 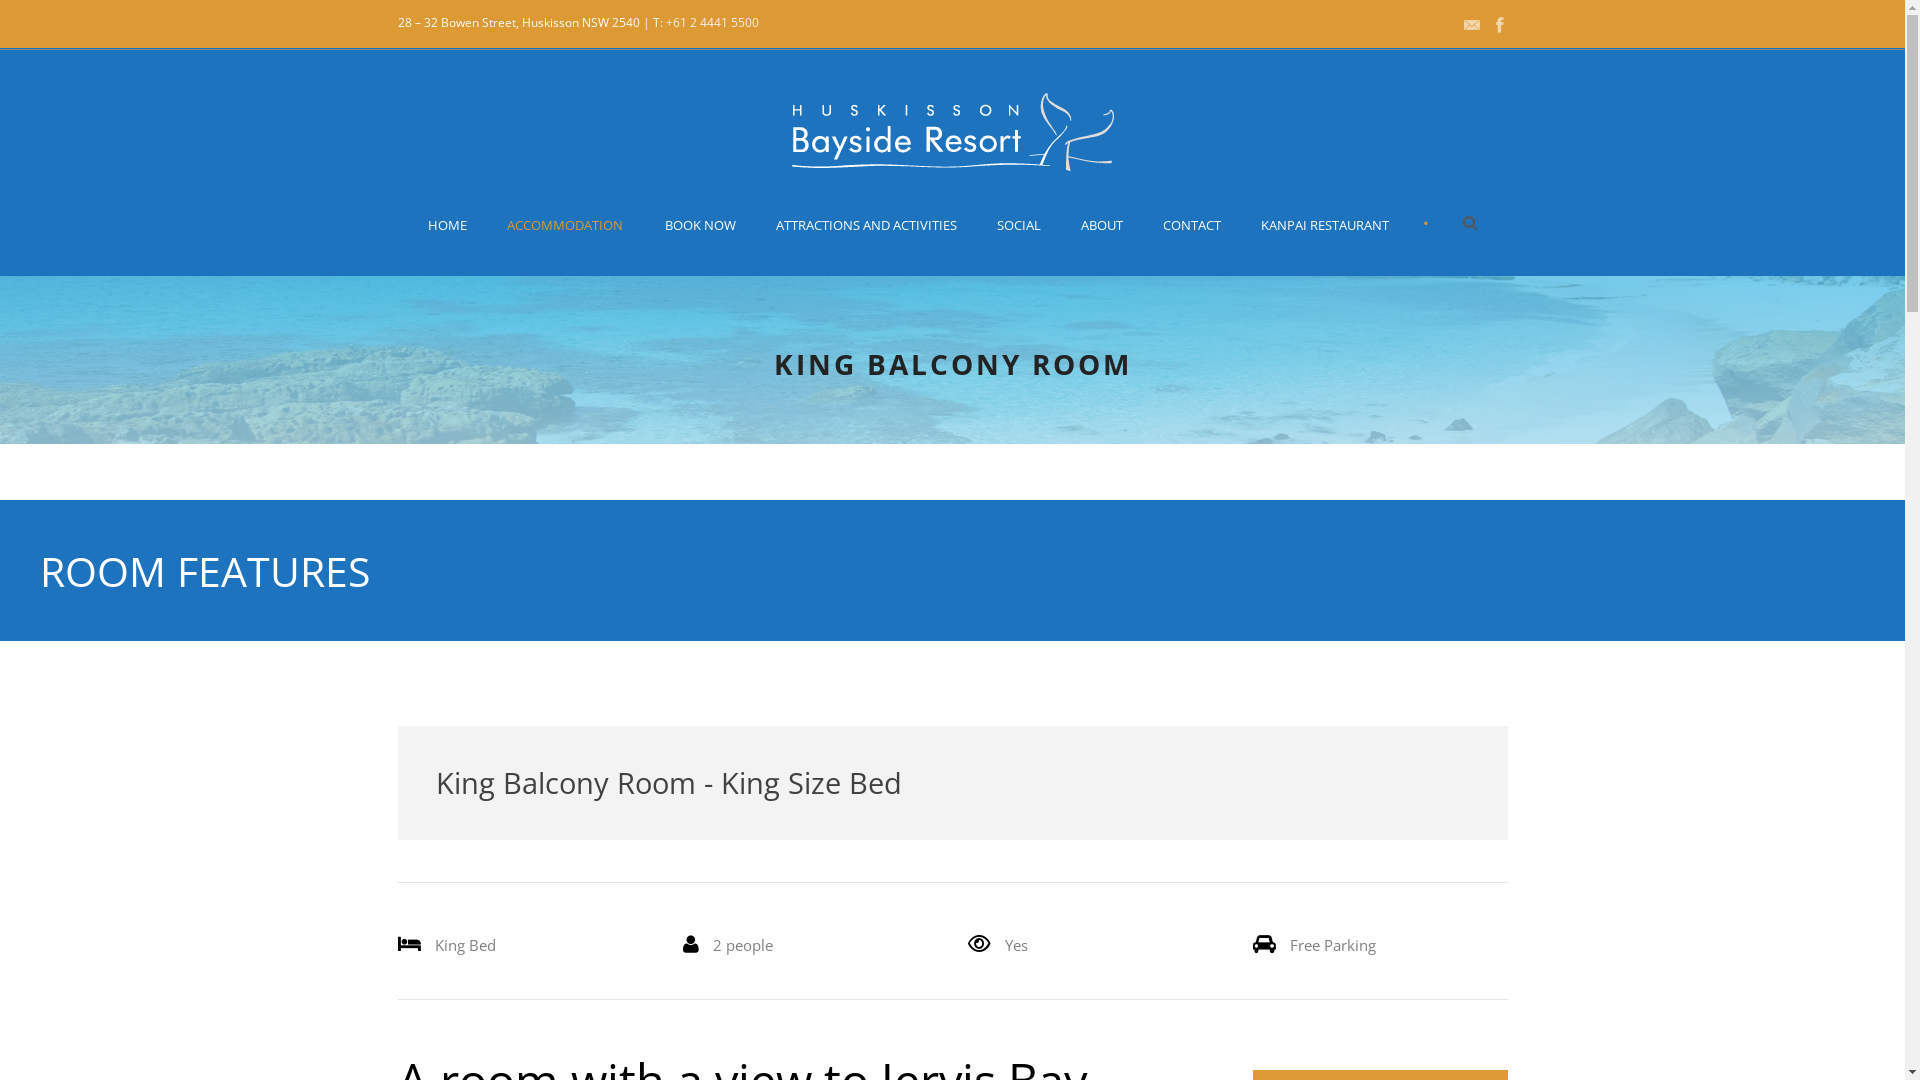 I want to click on KANPAI RESTAURANT, so click(x=1325, y=245).